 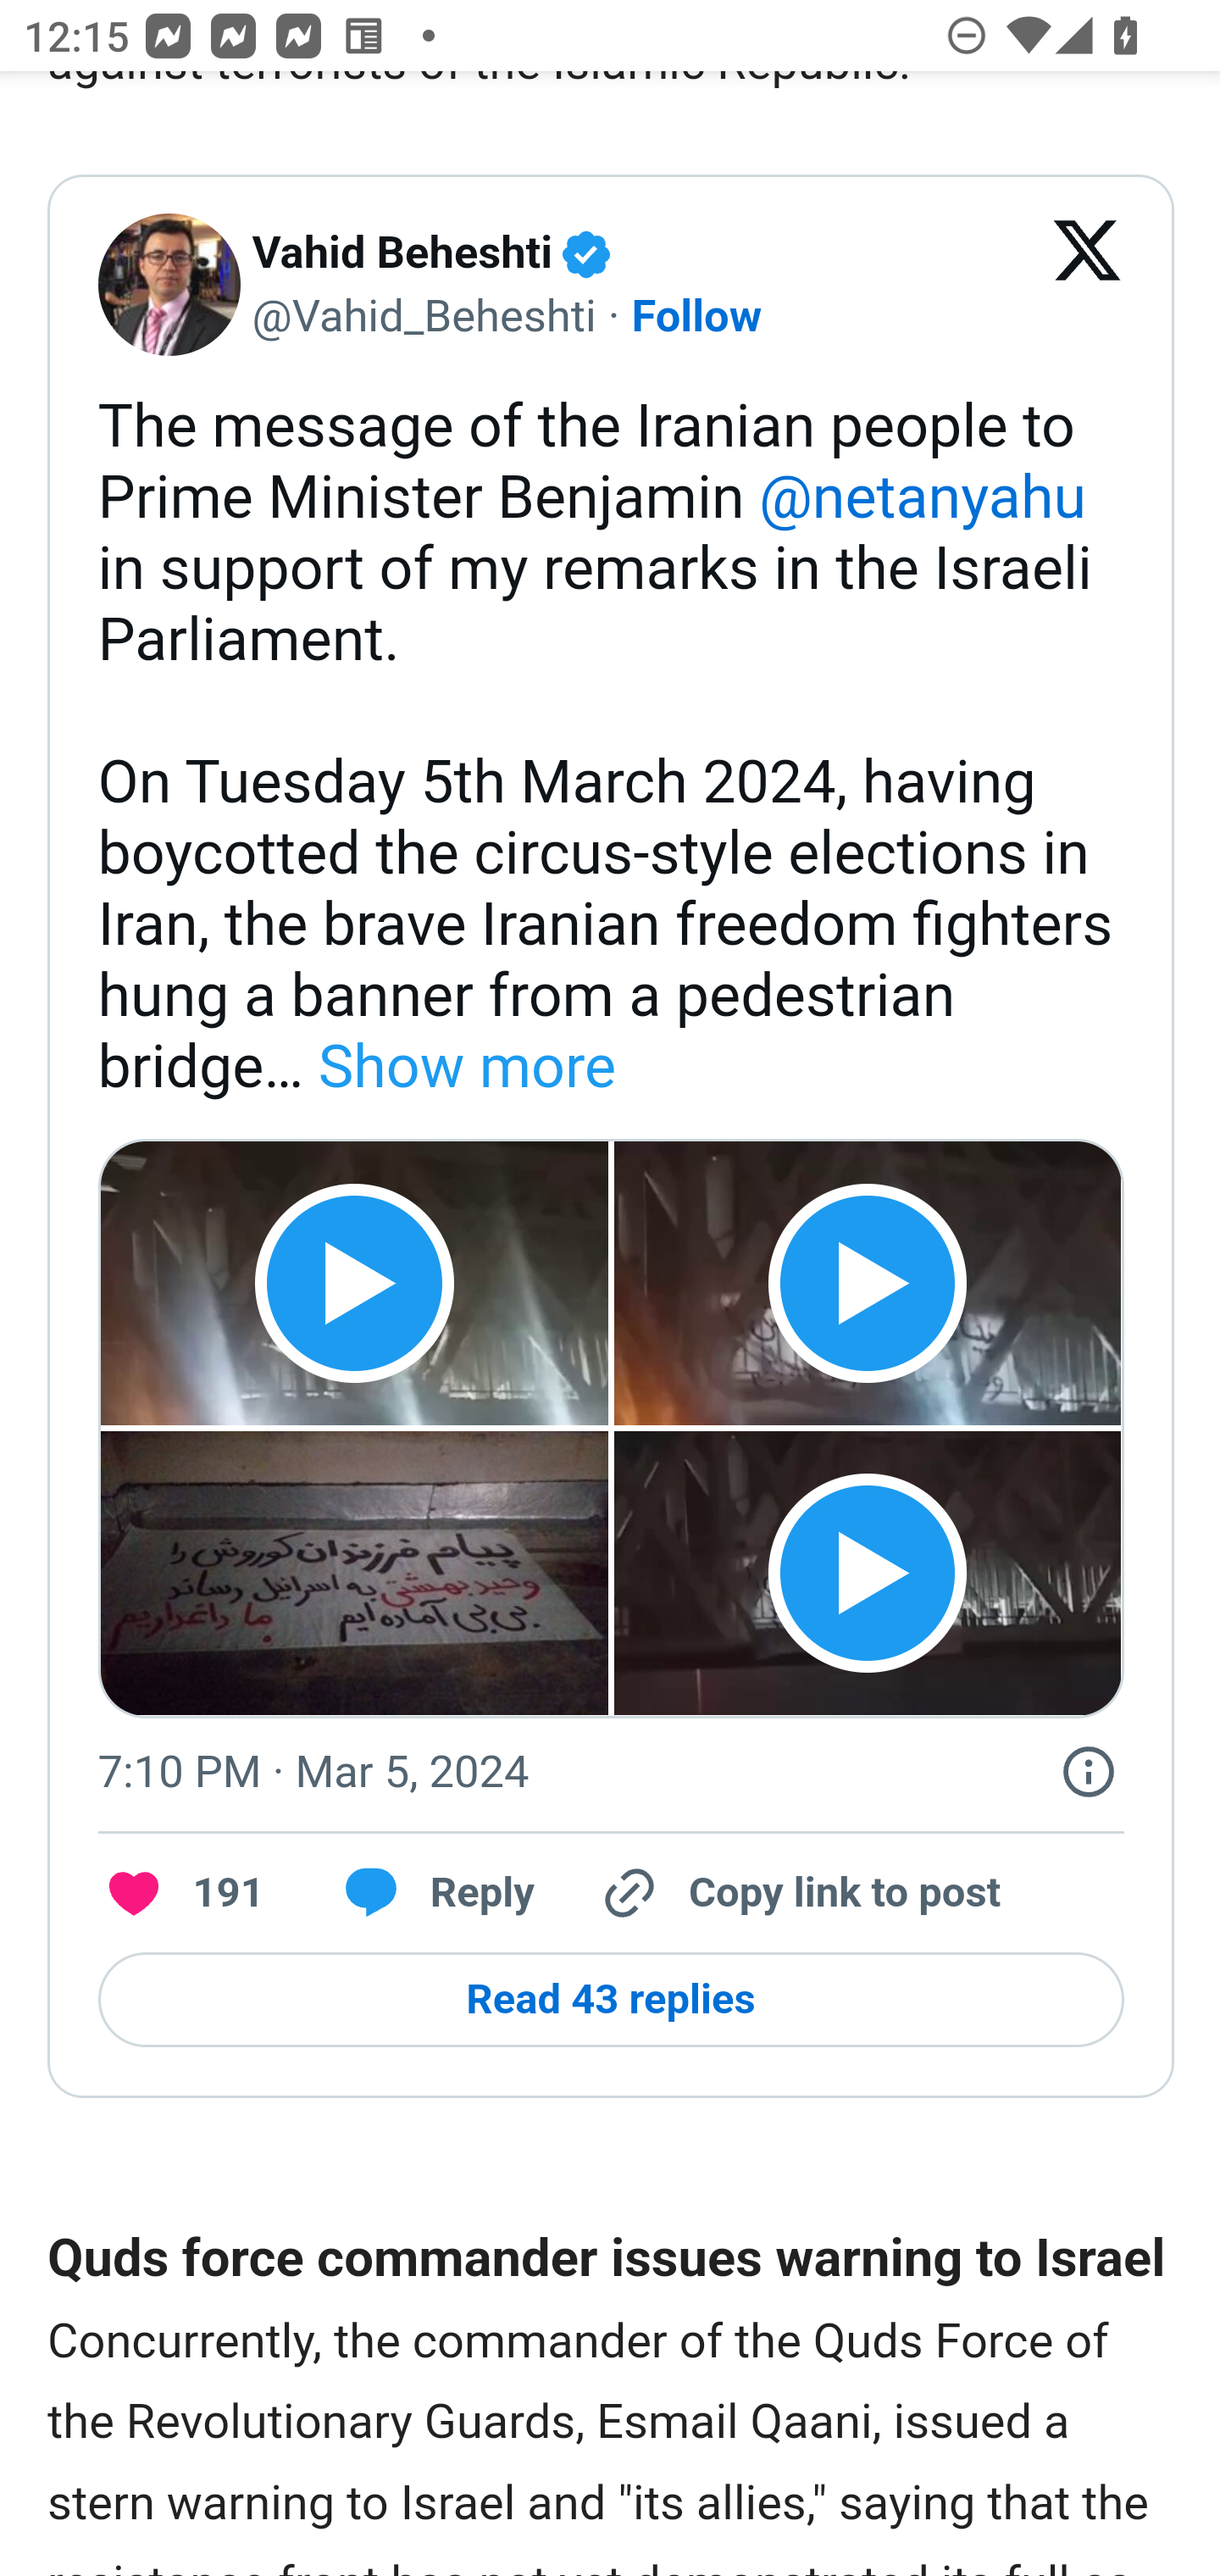 I want to click on View video on X, so click(x=865, y=1574).